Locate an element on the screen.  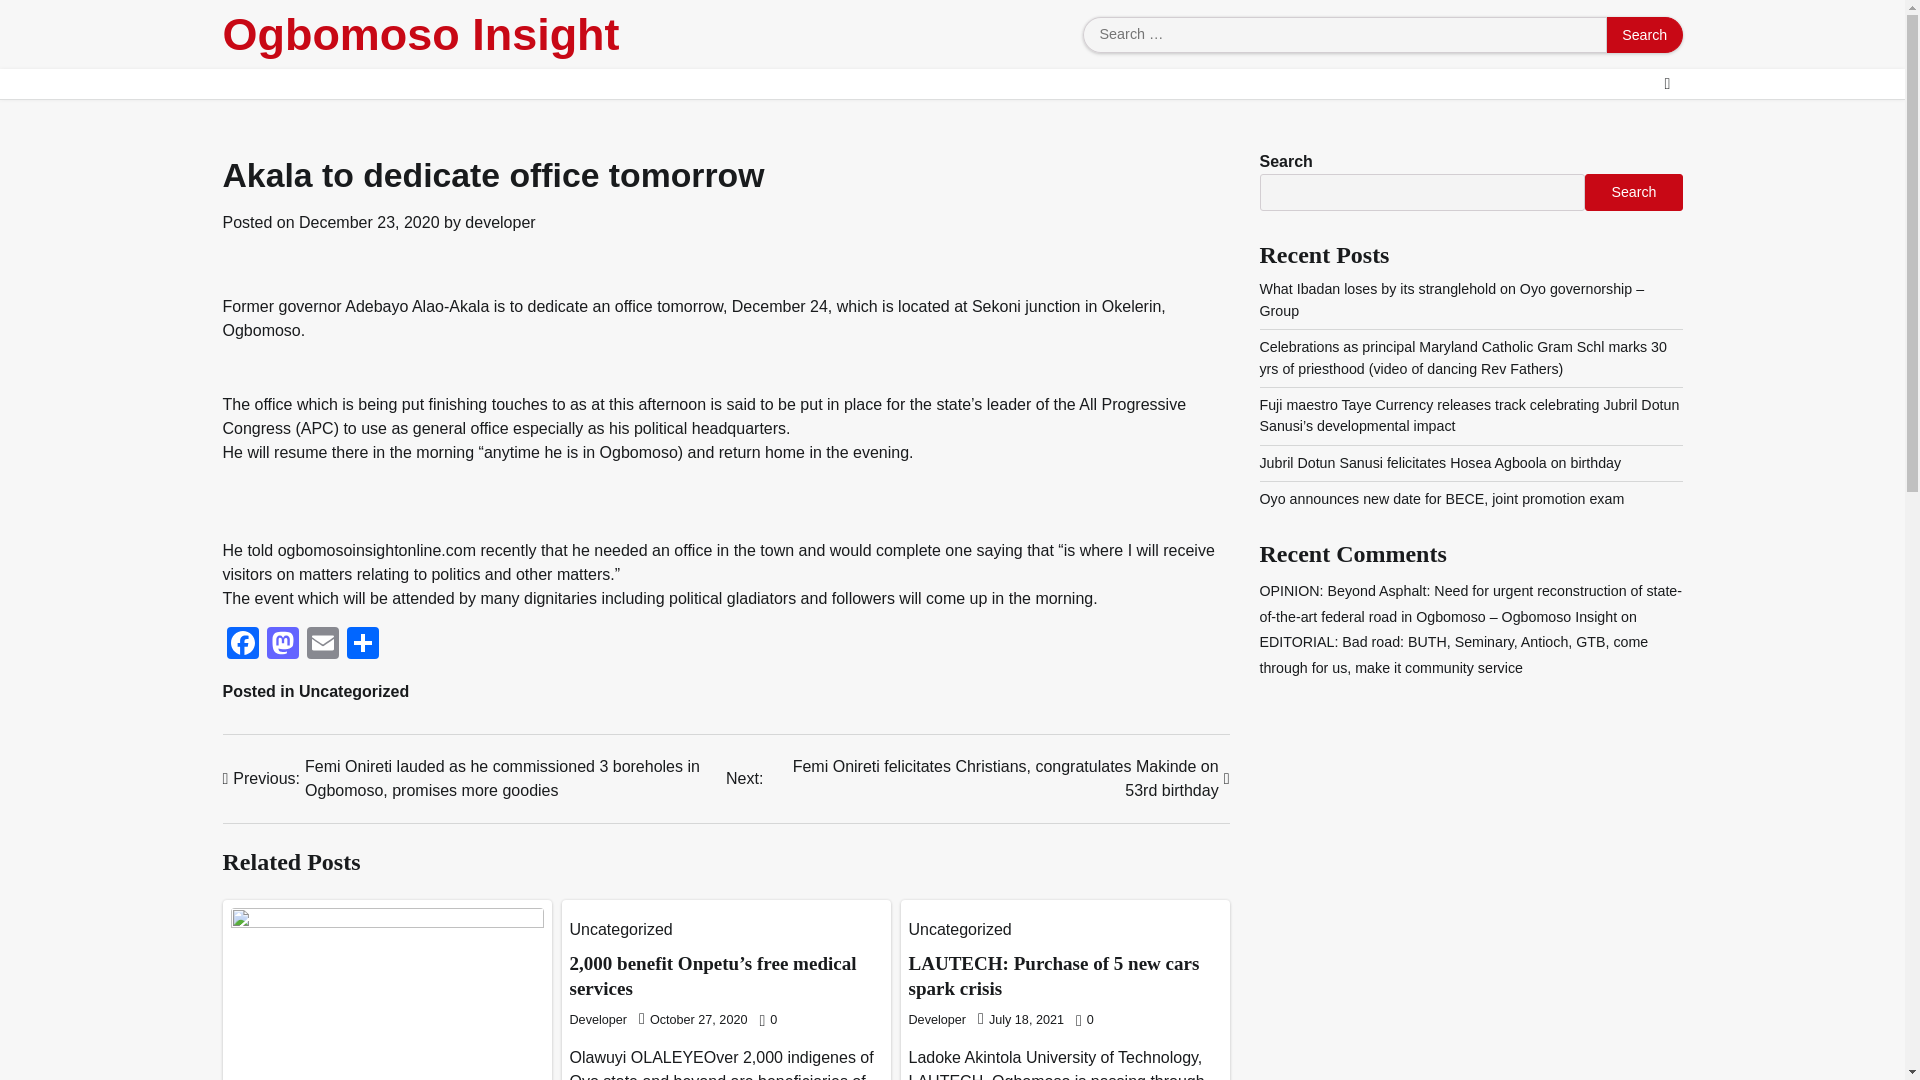
Developer is located at coordinates (936, 1020).